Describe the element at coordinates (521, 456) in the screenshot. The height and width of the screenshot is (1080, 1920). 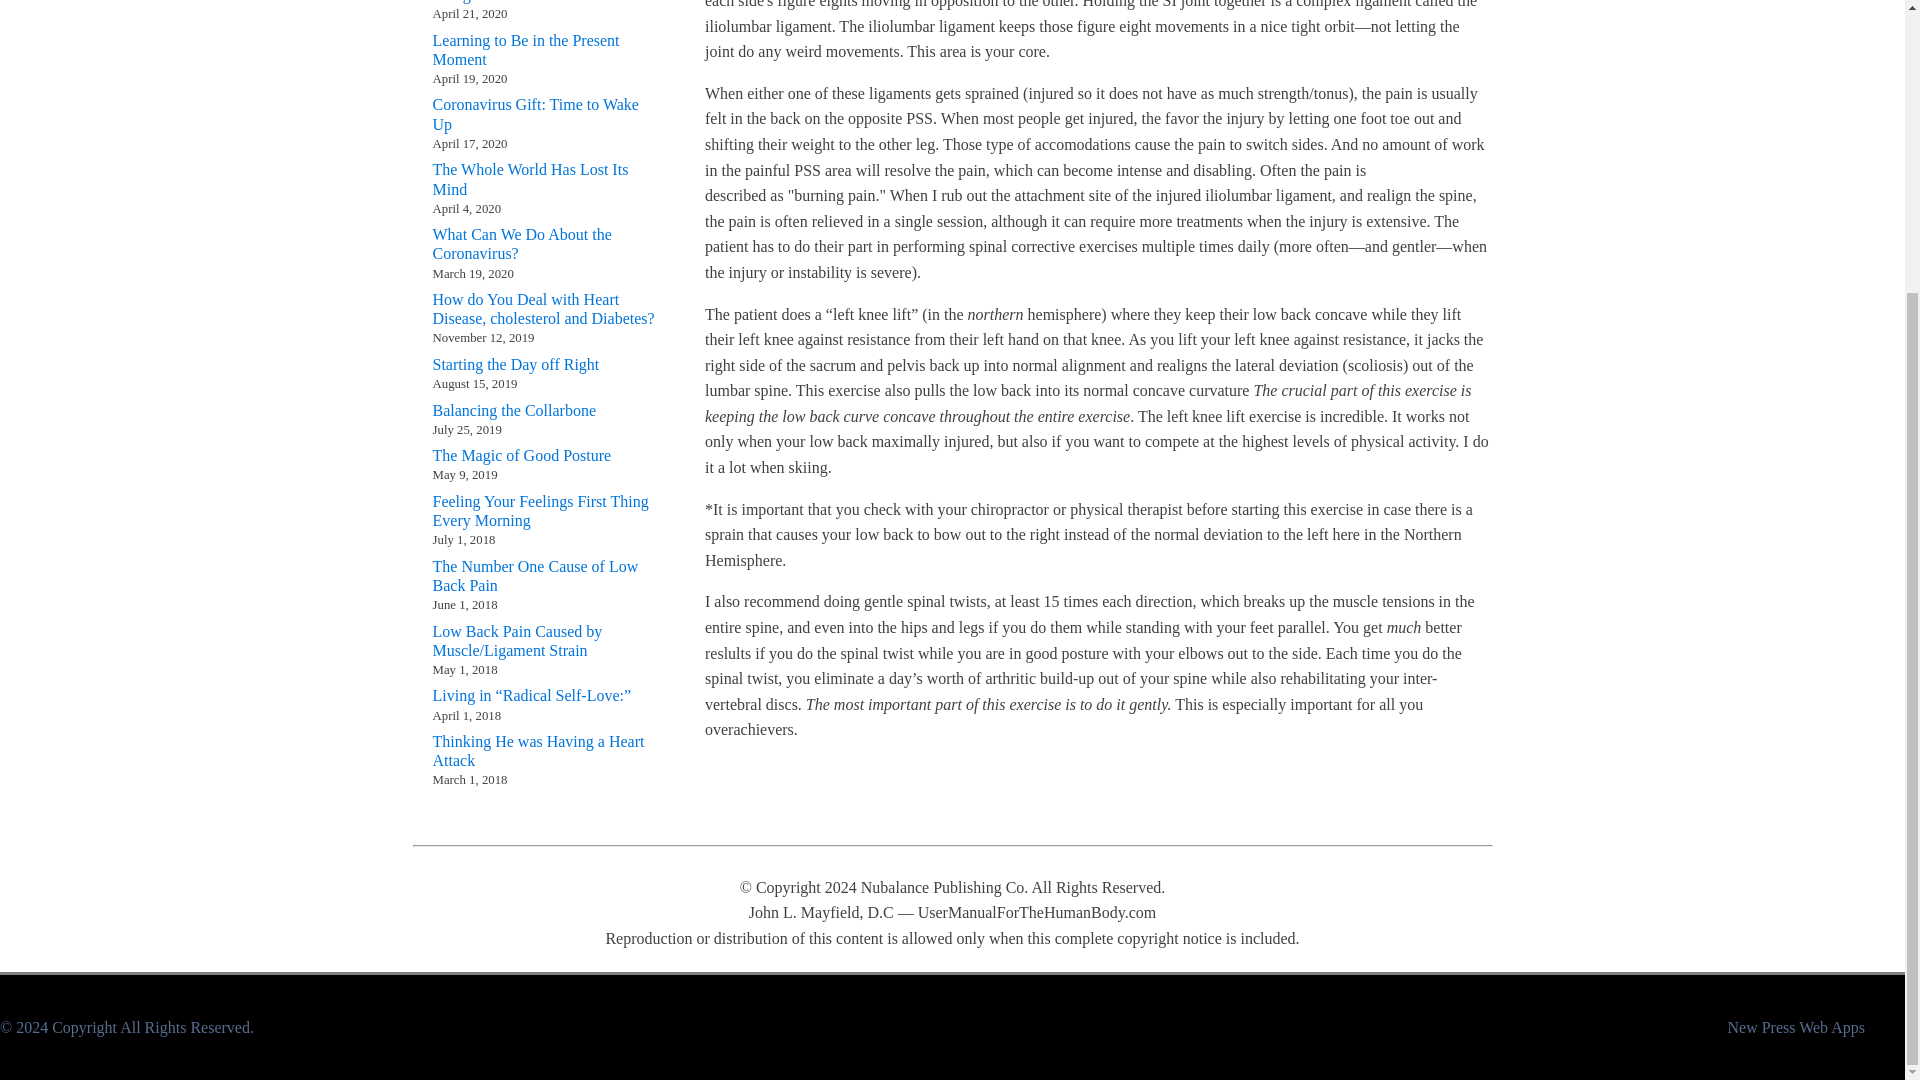
I see `The Magic of Good Posture` at that location.